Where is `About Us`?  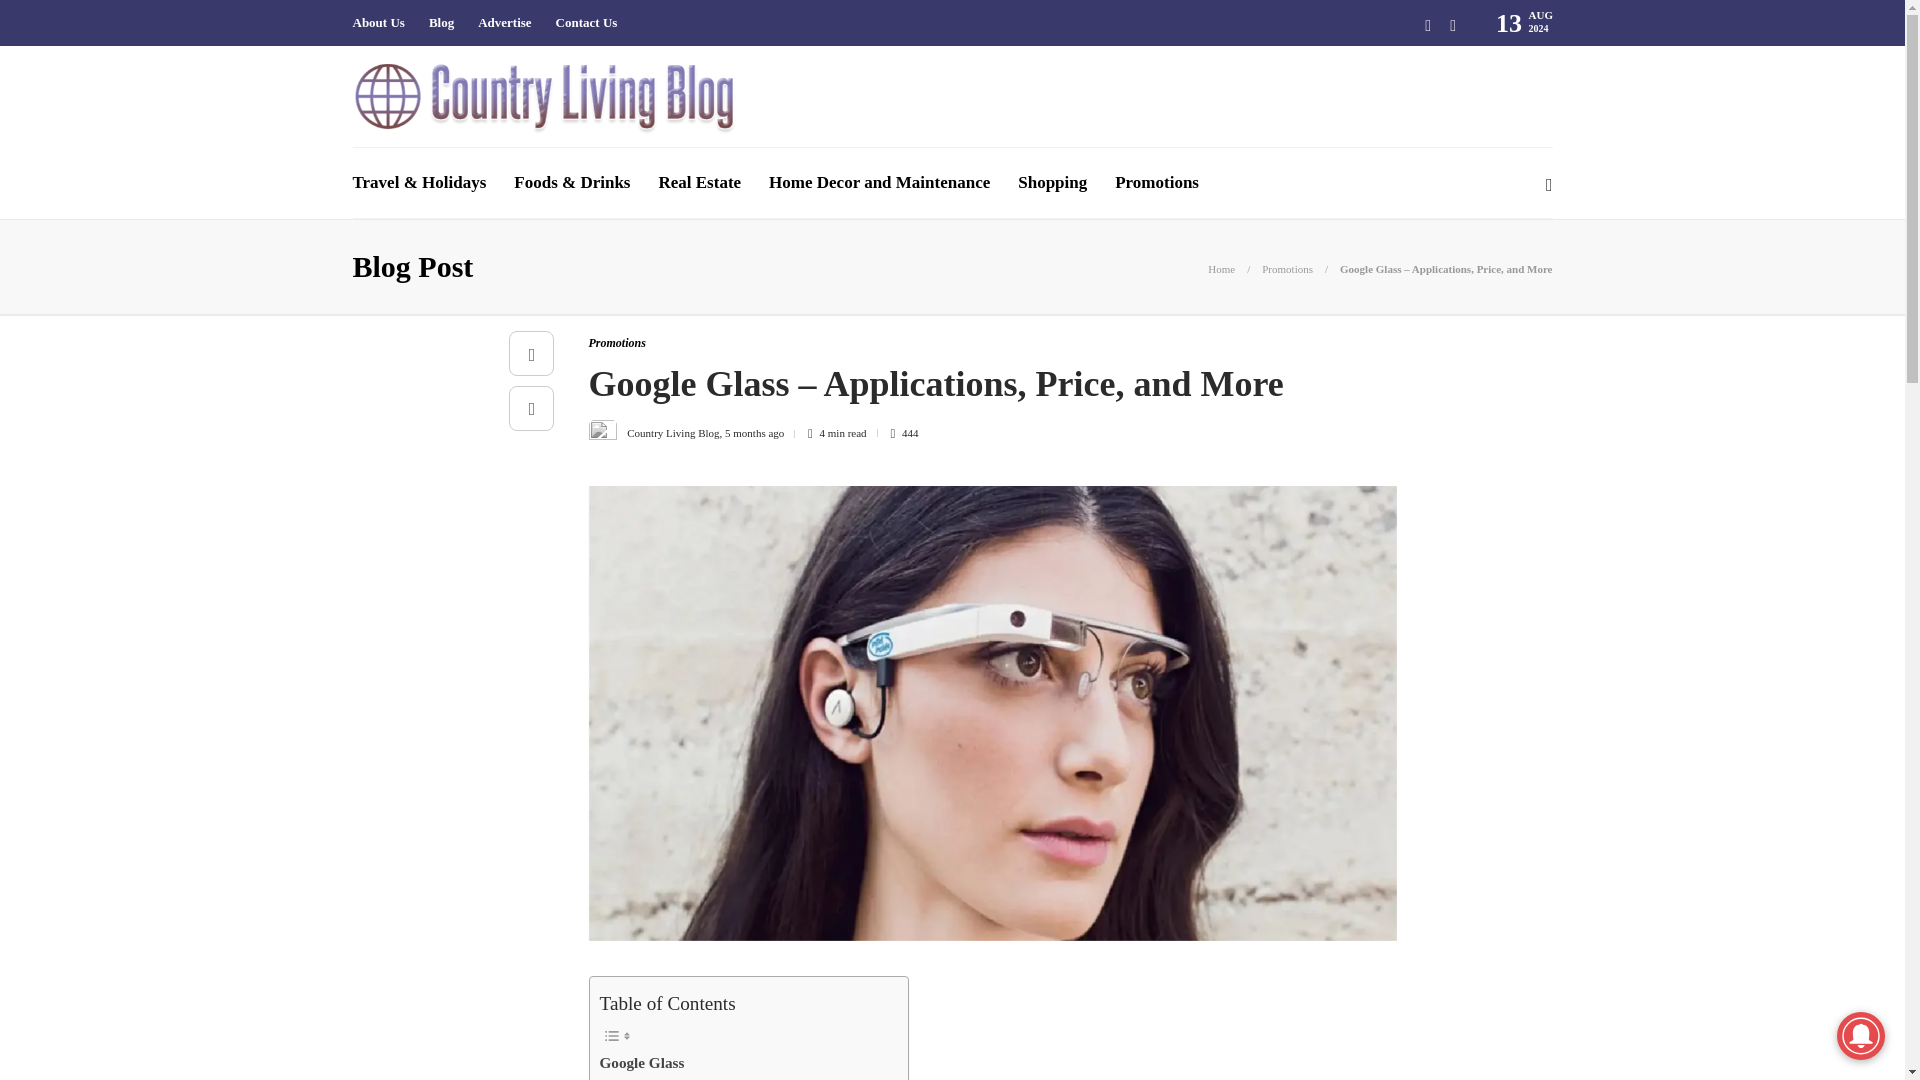
About Us is located at coordinates (377, 23).